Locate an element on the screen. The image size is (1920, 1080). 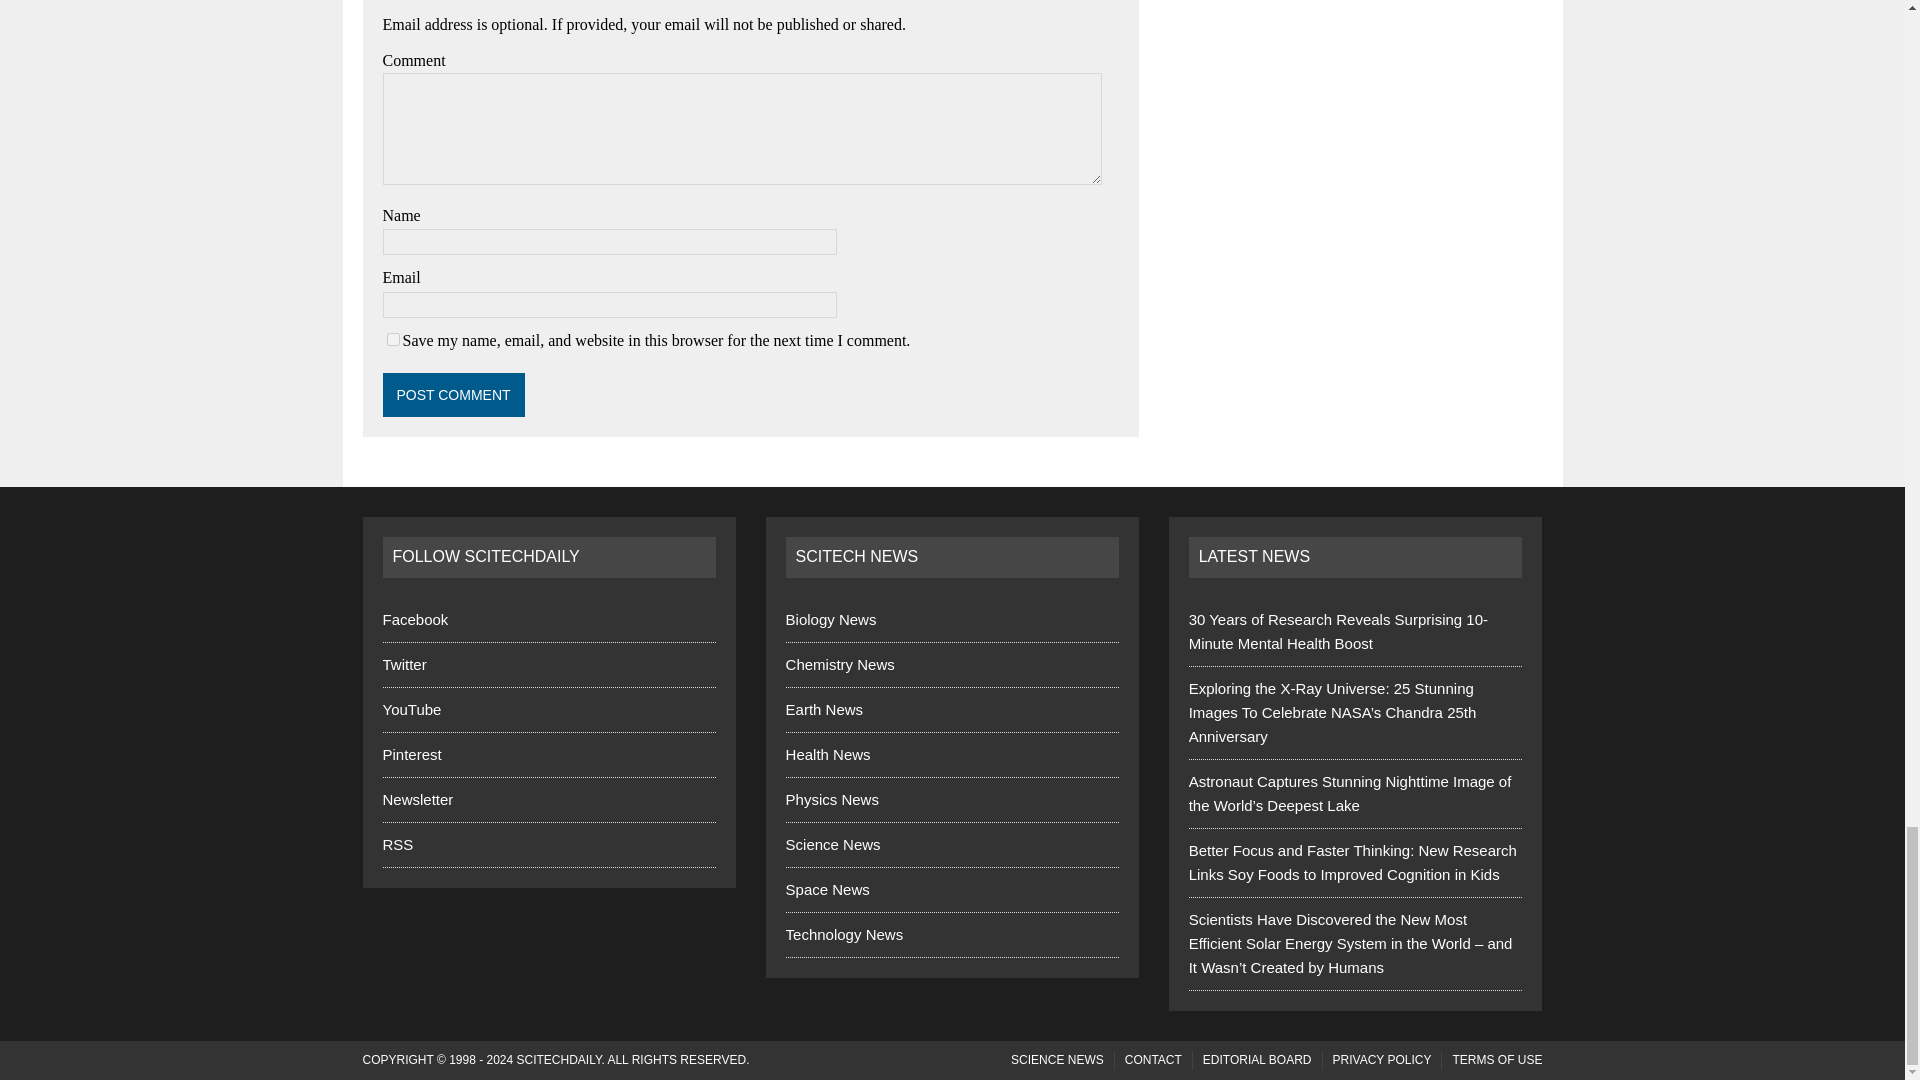
Post Comment is located at coordinates (453, 394).